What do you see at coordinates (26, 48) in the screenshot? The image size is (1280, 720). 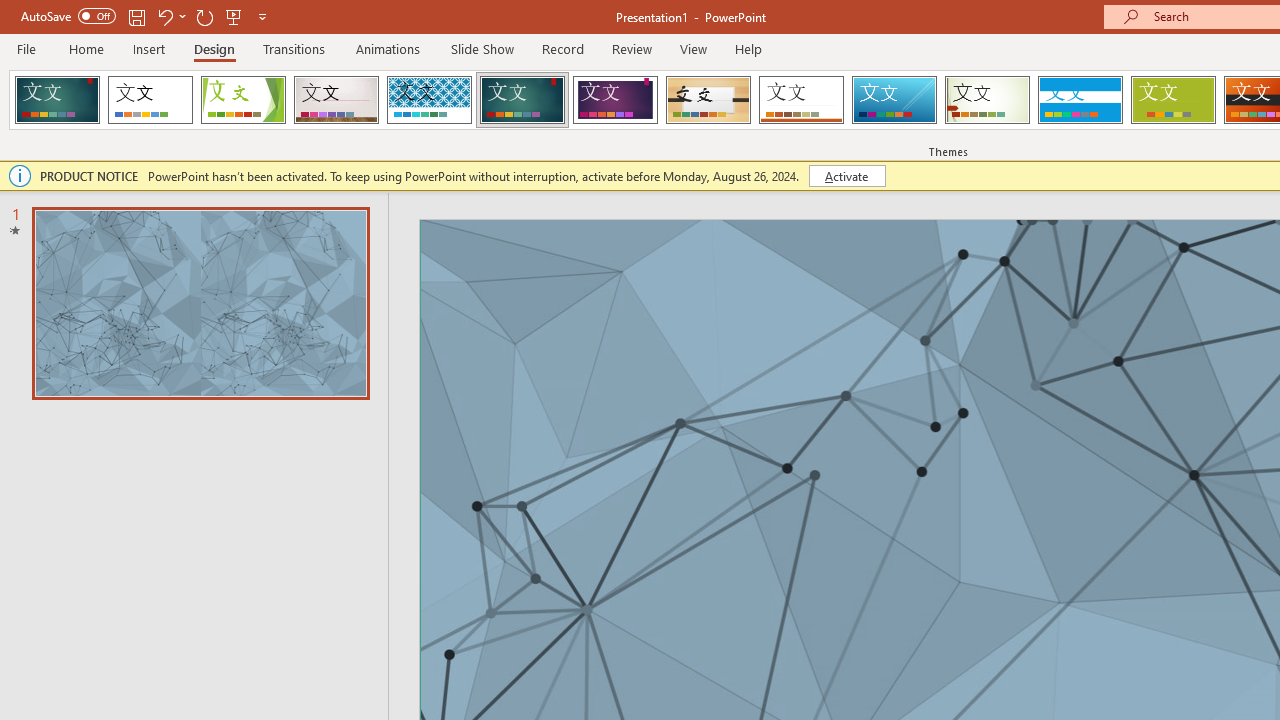 I see `File Tab` at bounding box center [26, 48].